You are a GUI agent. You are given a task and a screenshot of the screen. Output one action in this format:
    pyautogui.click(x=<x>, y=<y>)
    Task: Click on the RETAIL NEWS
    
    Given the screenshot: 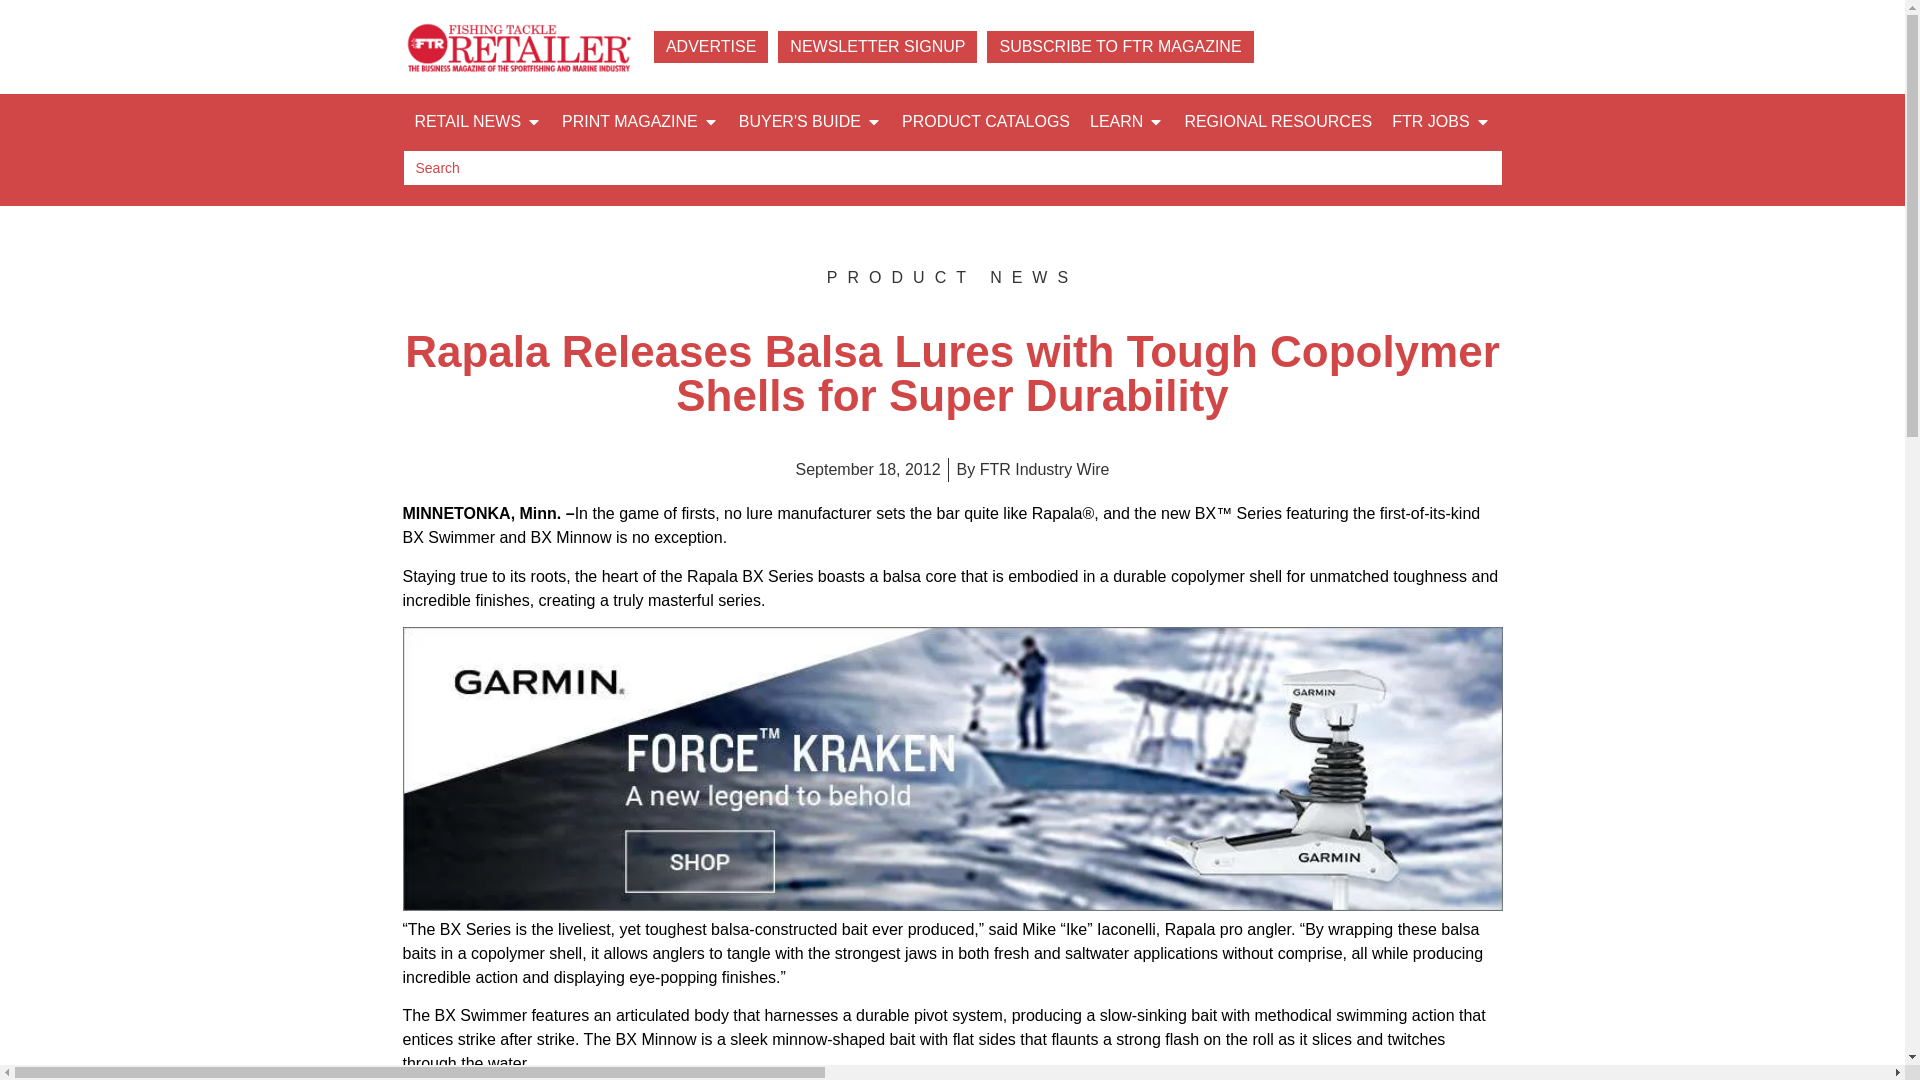 What is the action you would take?
    pyautogui.click(x=467, y=122)
    